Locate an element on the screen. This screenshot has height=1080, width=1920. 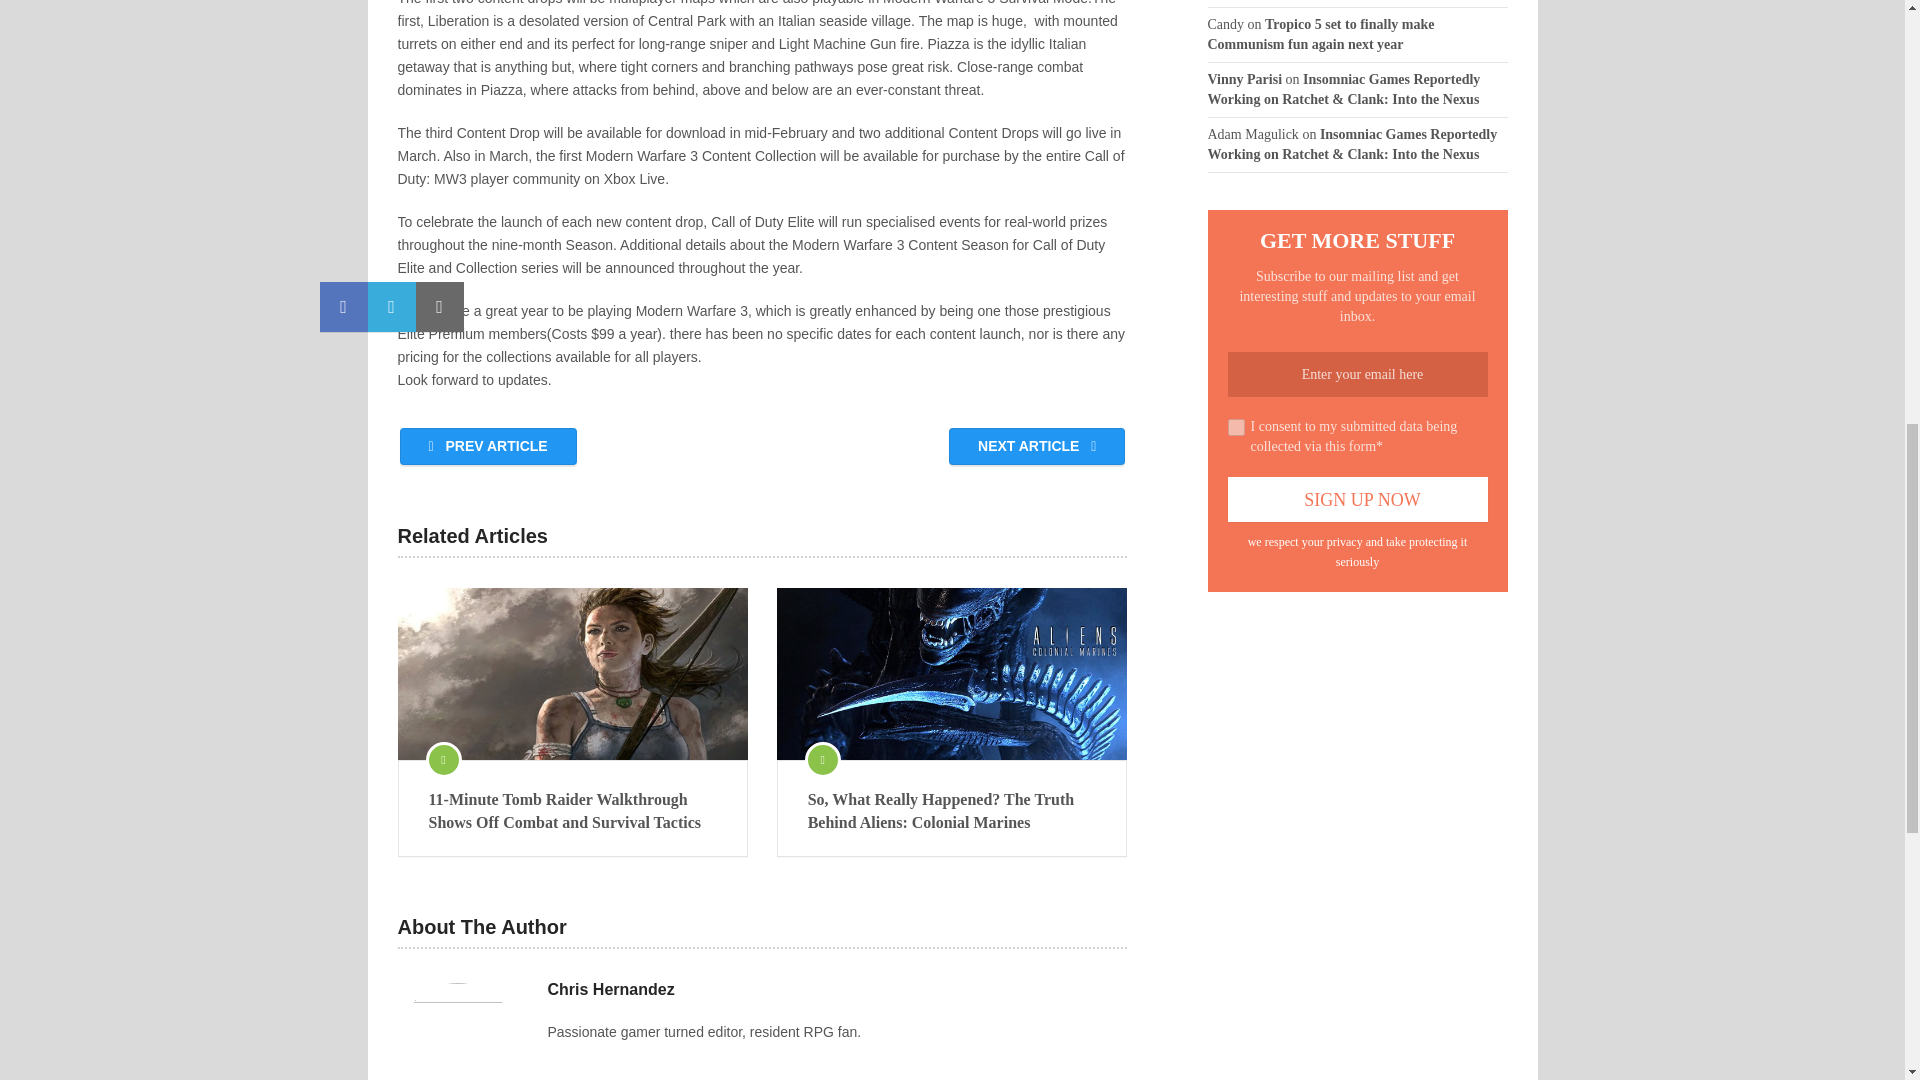
NEXT ARTICLE is located at coordinates (1036, 446).